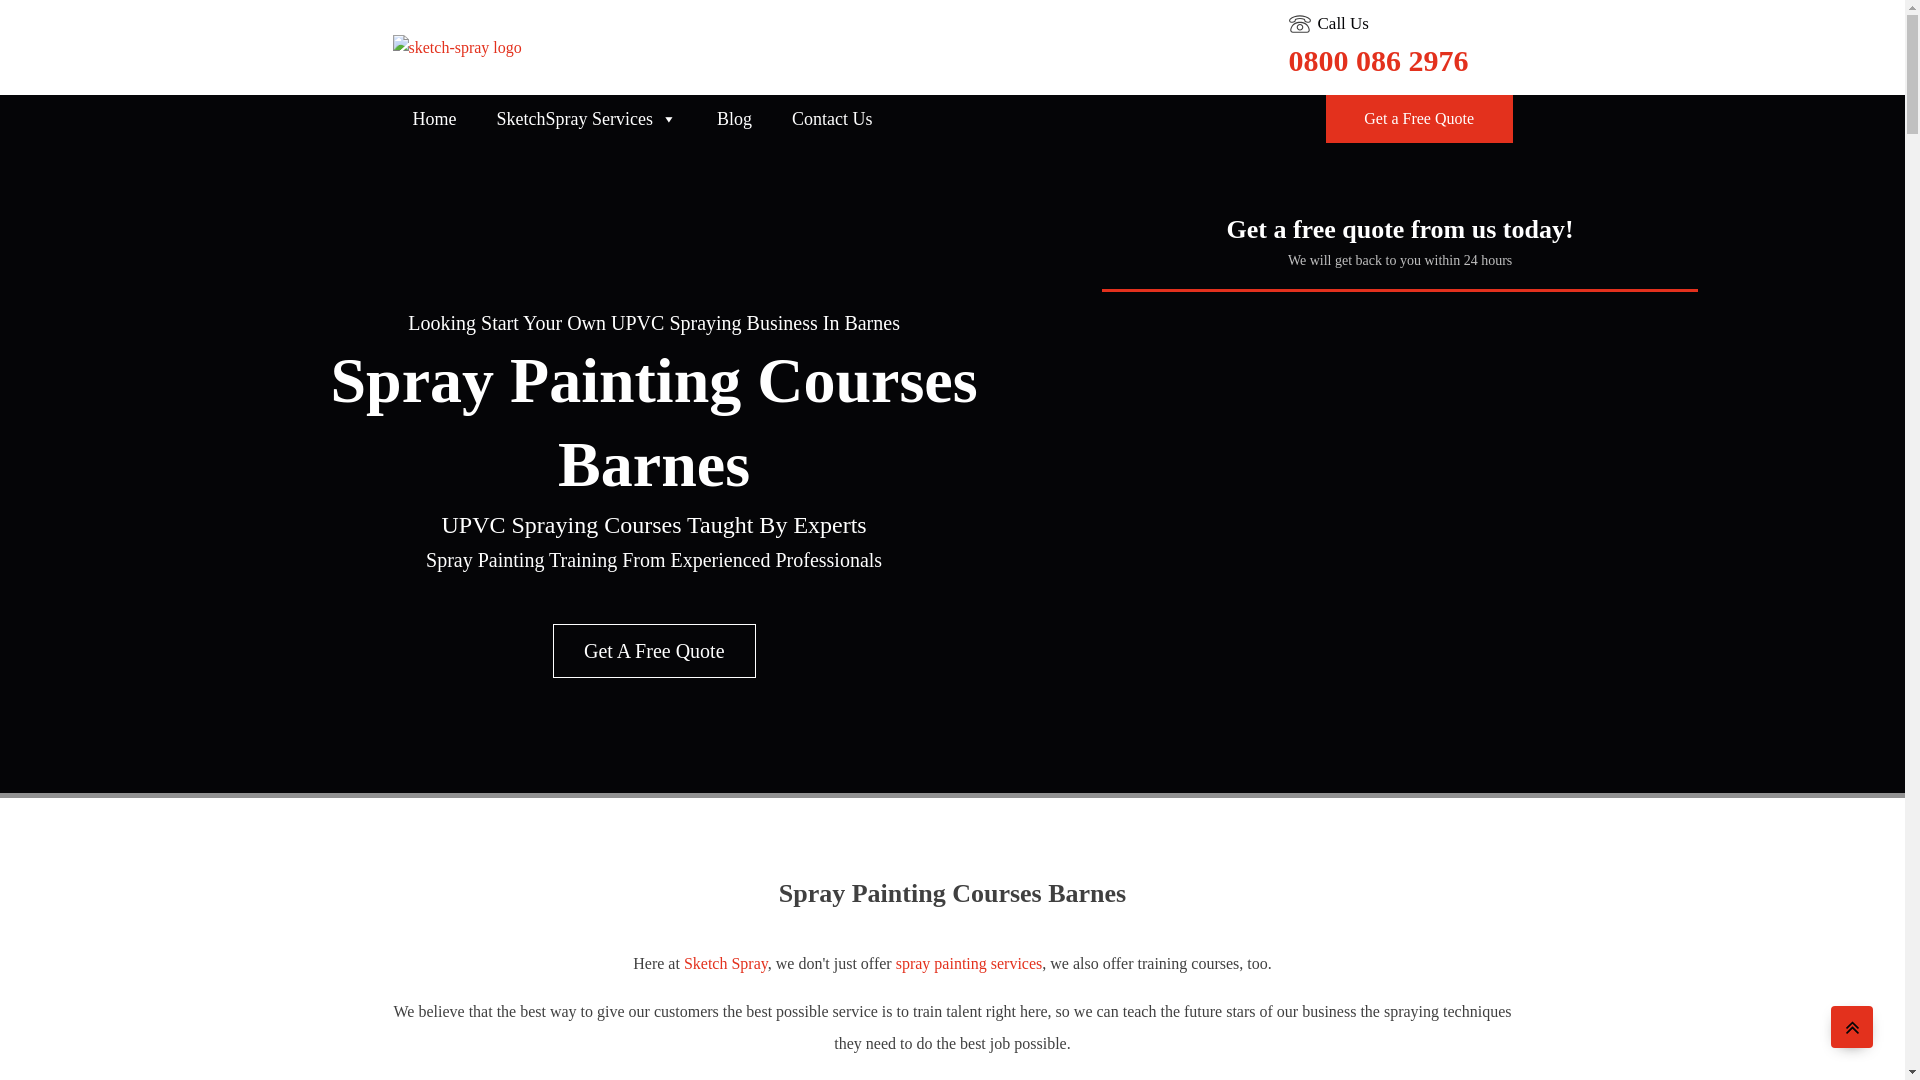 Image resolution: width=1920 pixels, height=1080 pixels. What do you see at coordinates (832, 119) in the screenshot?
I see `Contact Us` at bounding box center [832, 119].